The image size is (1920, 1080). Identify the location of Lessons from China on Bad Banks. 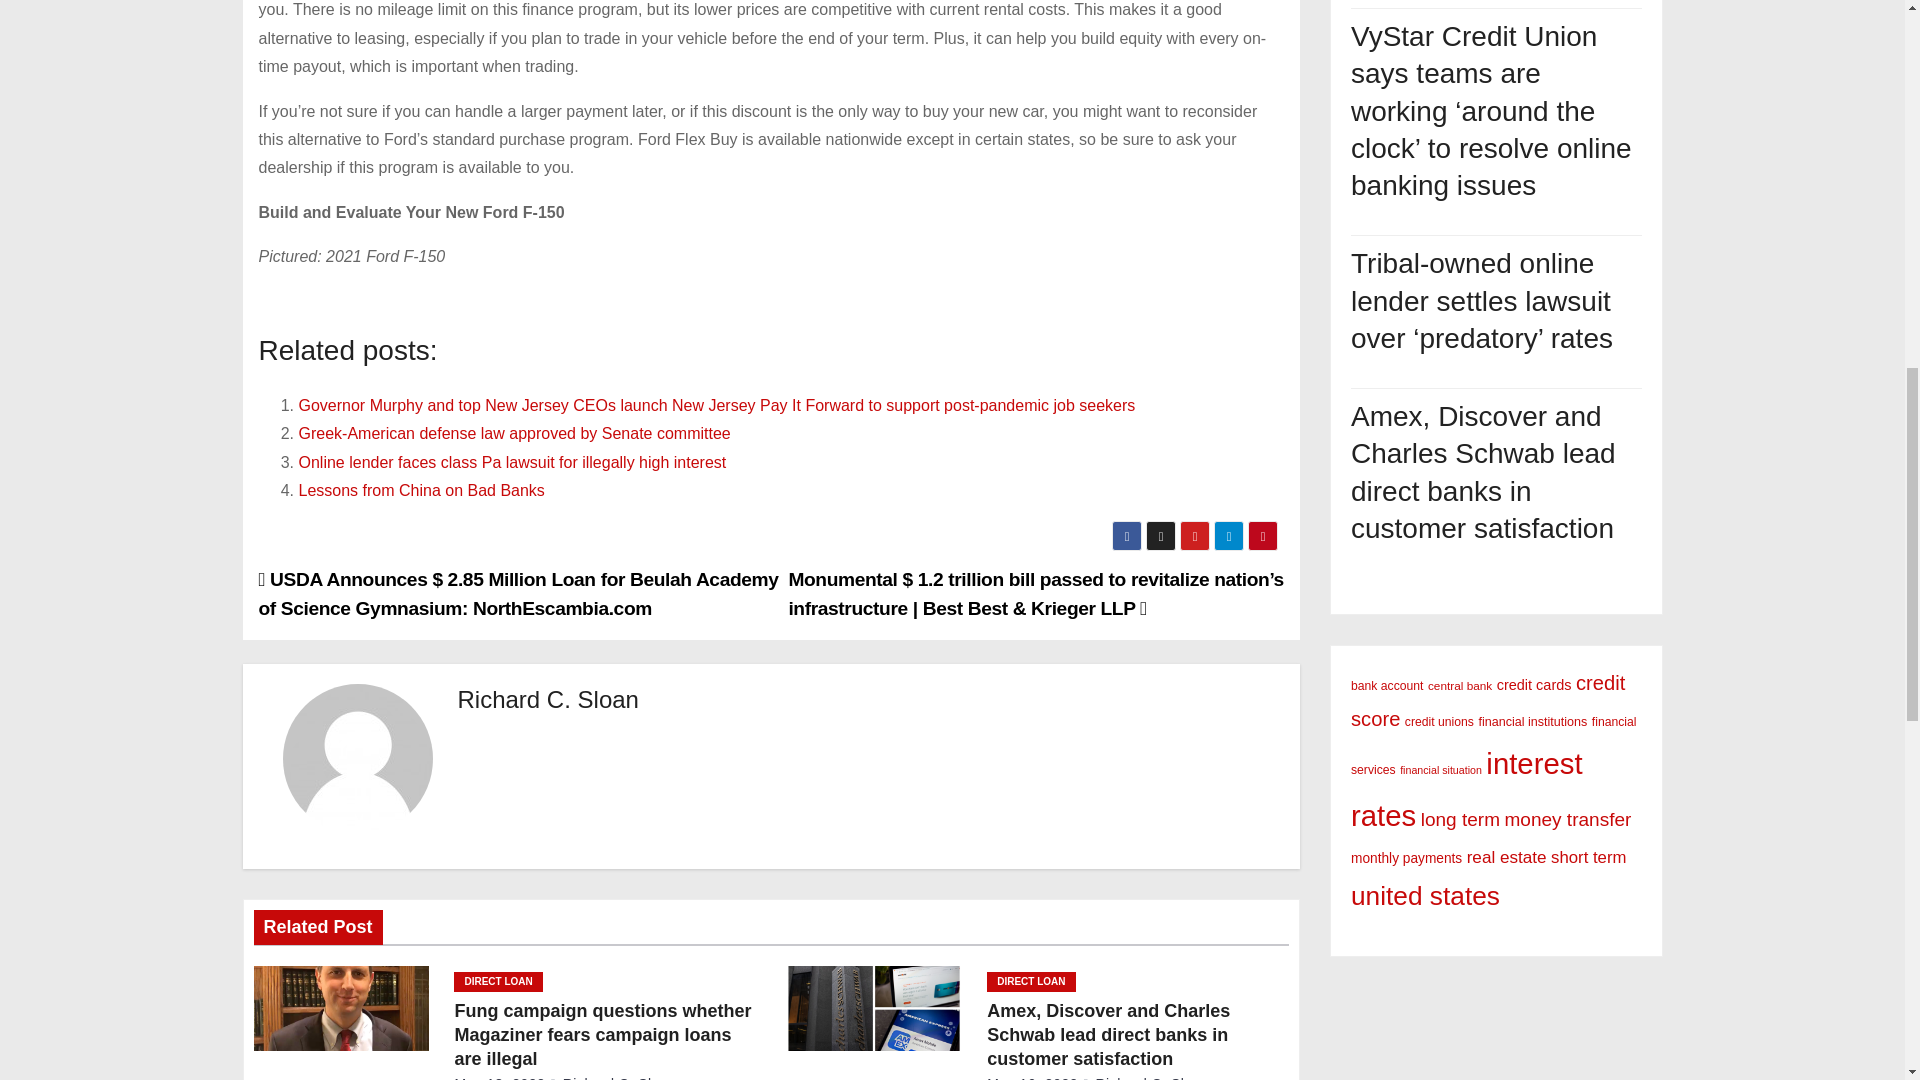
(420, 490).